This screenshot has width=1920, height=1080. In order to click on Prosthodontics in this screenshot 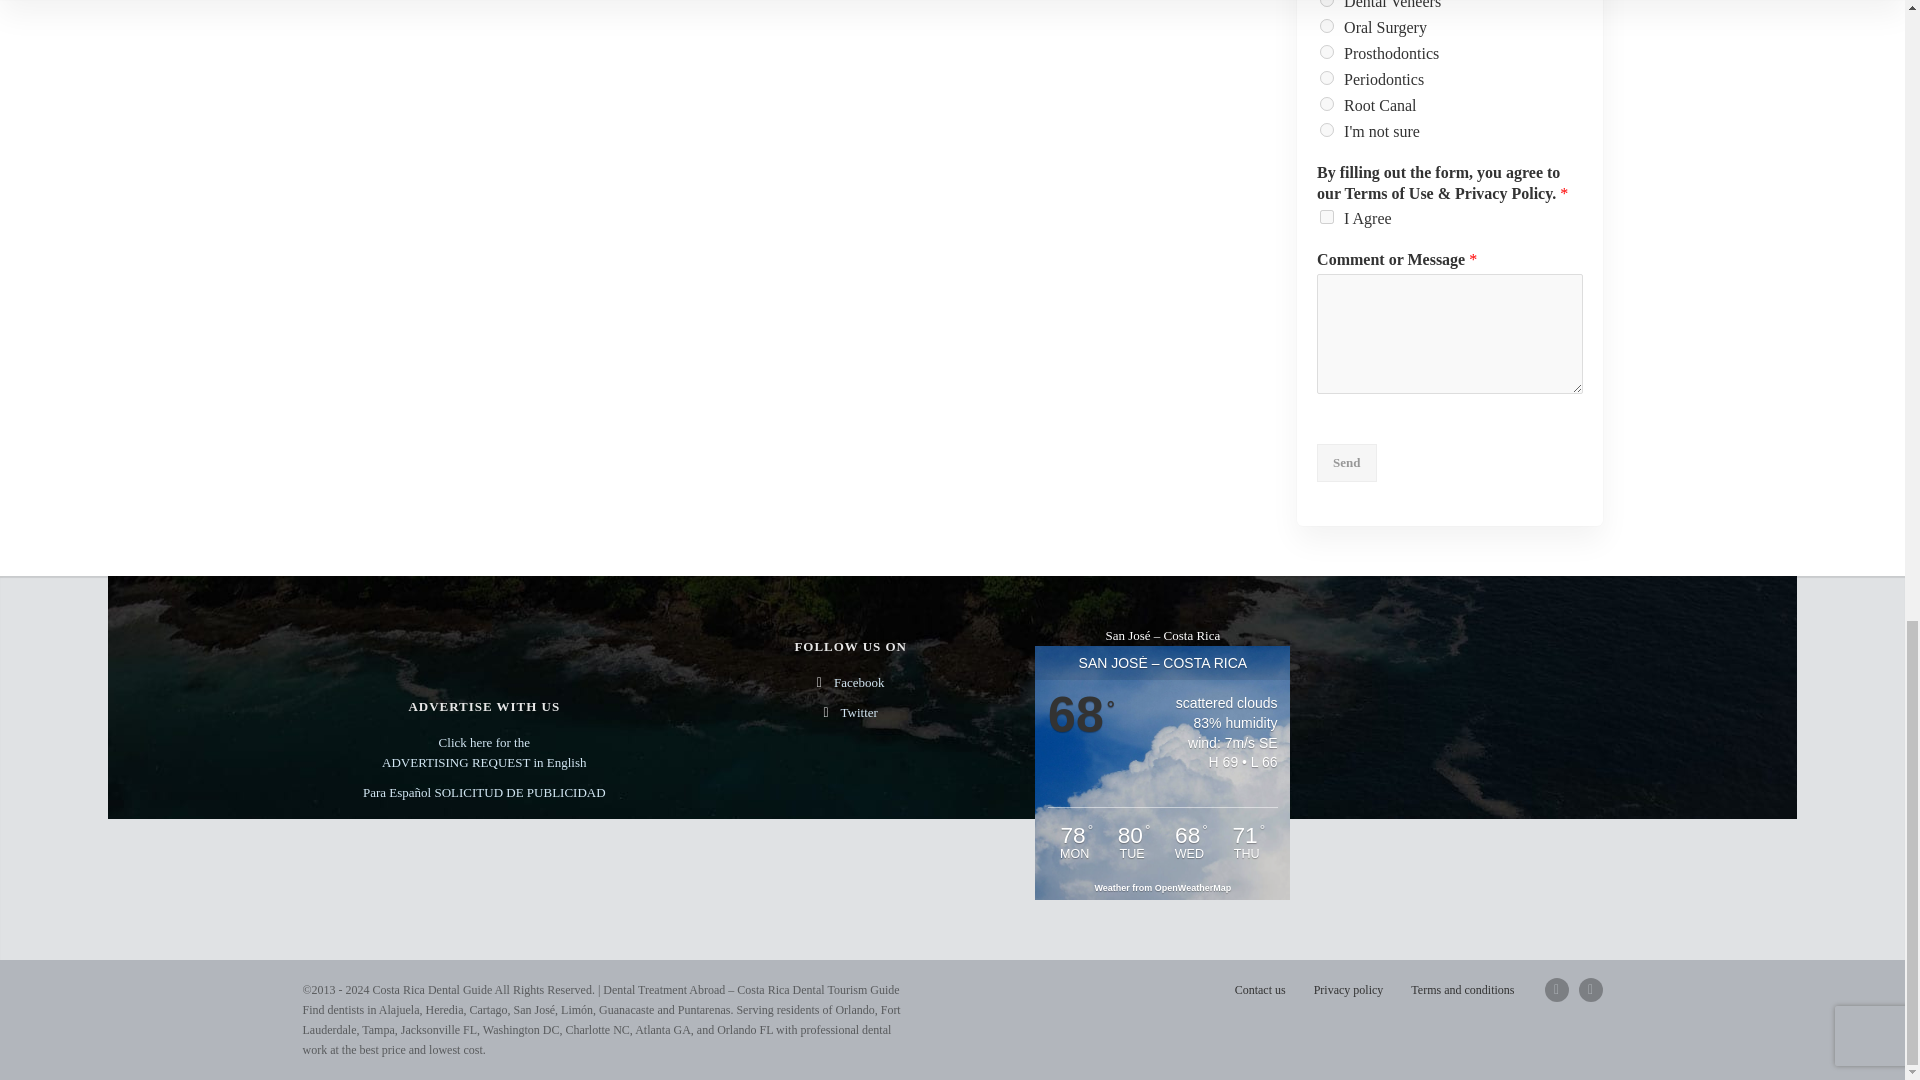, I will do `click(1327, 52)`.